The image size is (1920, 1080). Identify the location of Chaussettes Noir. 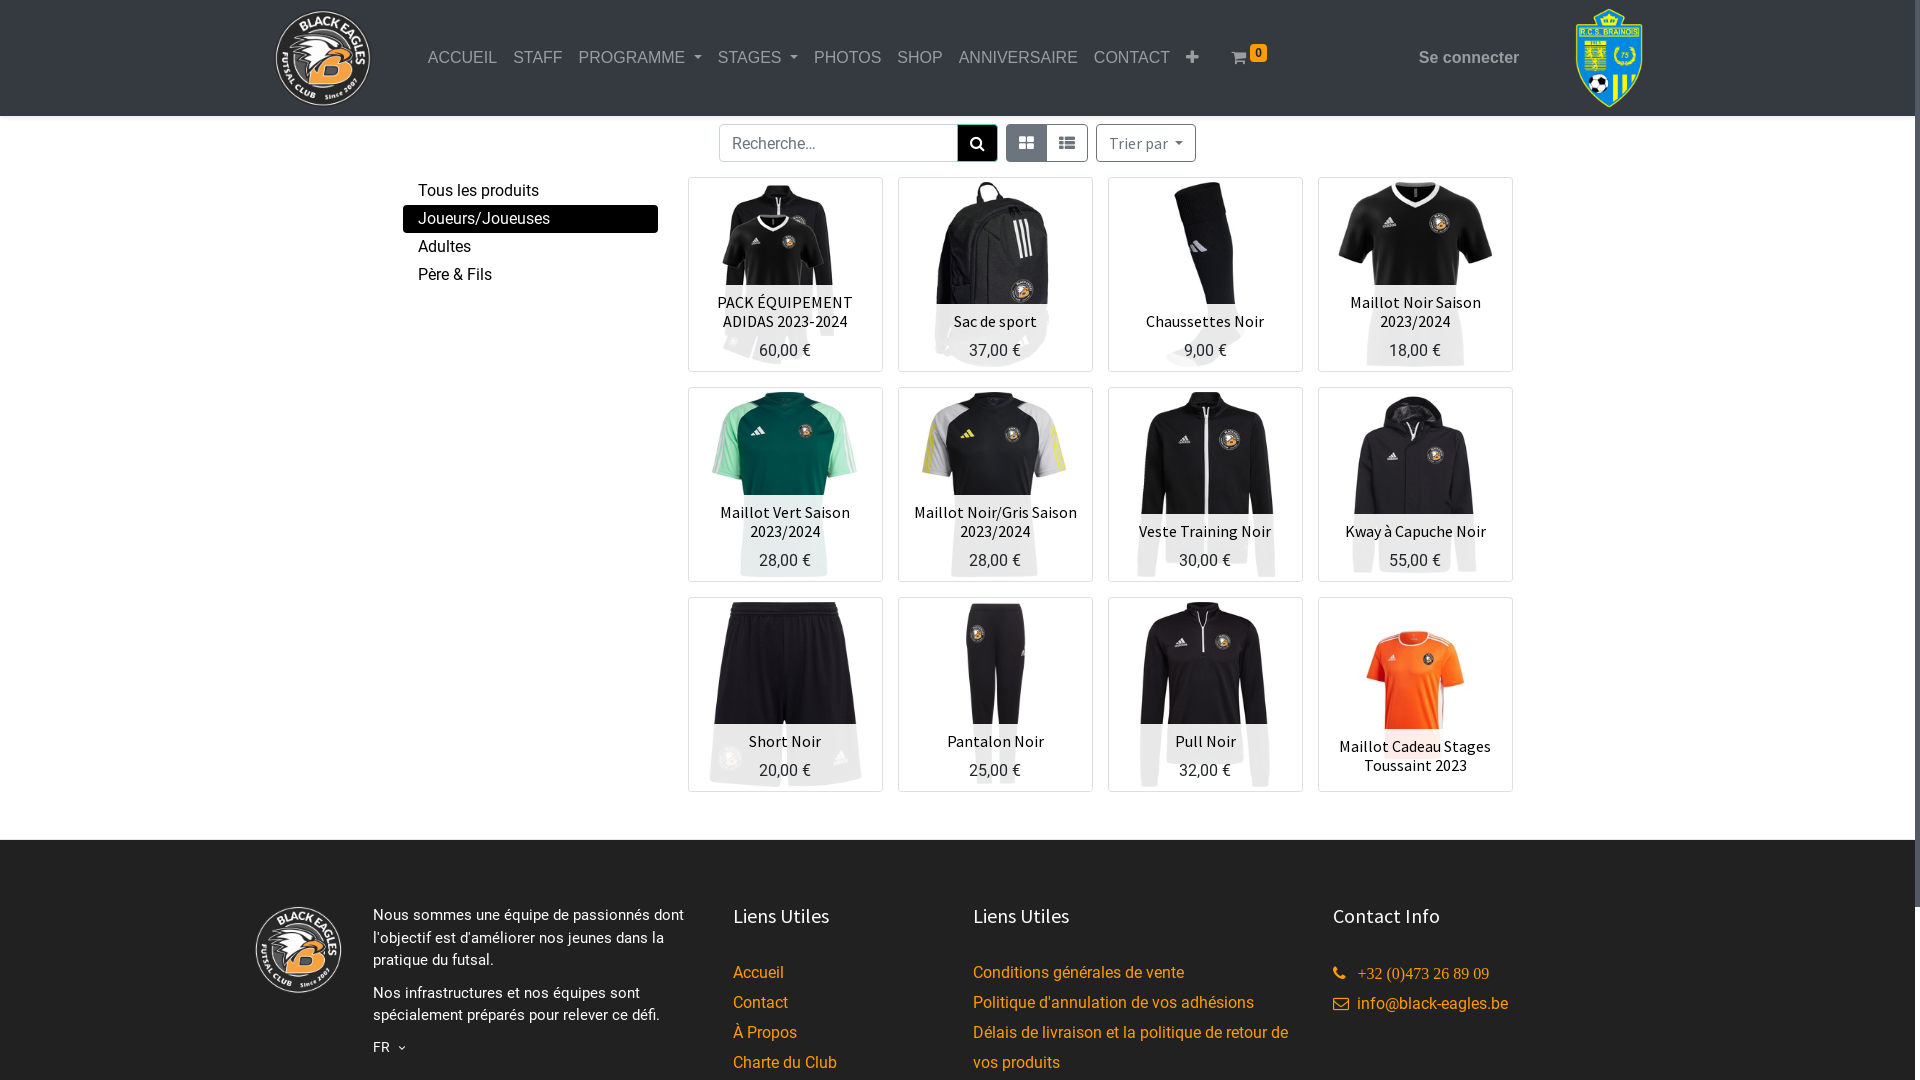
(1205, 321).